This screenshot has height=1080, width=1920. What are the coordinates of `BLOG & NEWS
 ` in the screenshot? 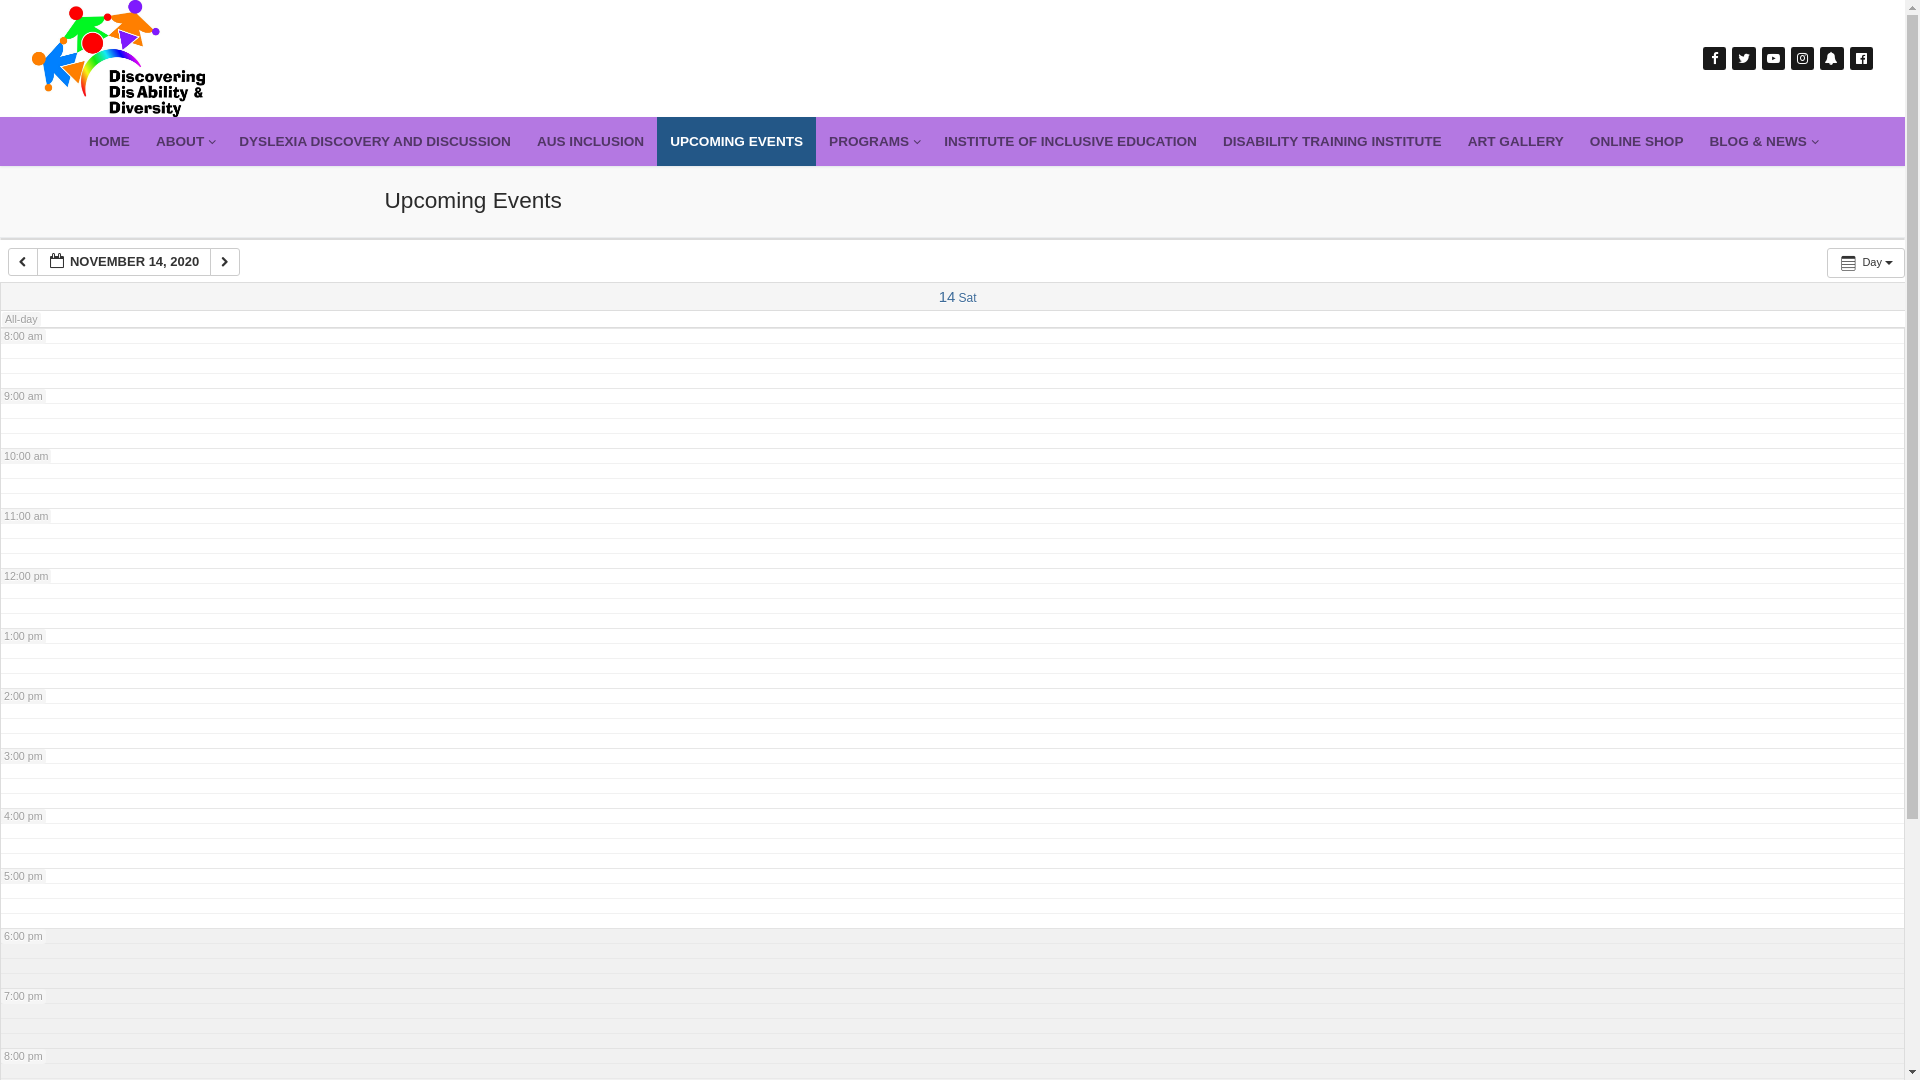 It's located at (1762, 142).